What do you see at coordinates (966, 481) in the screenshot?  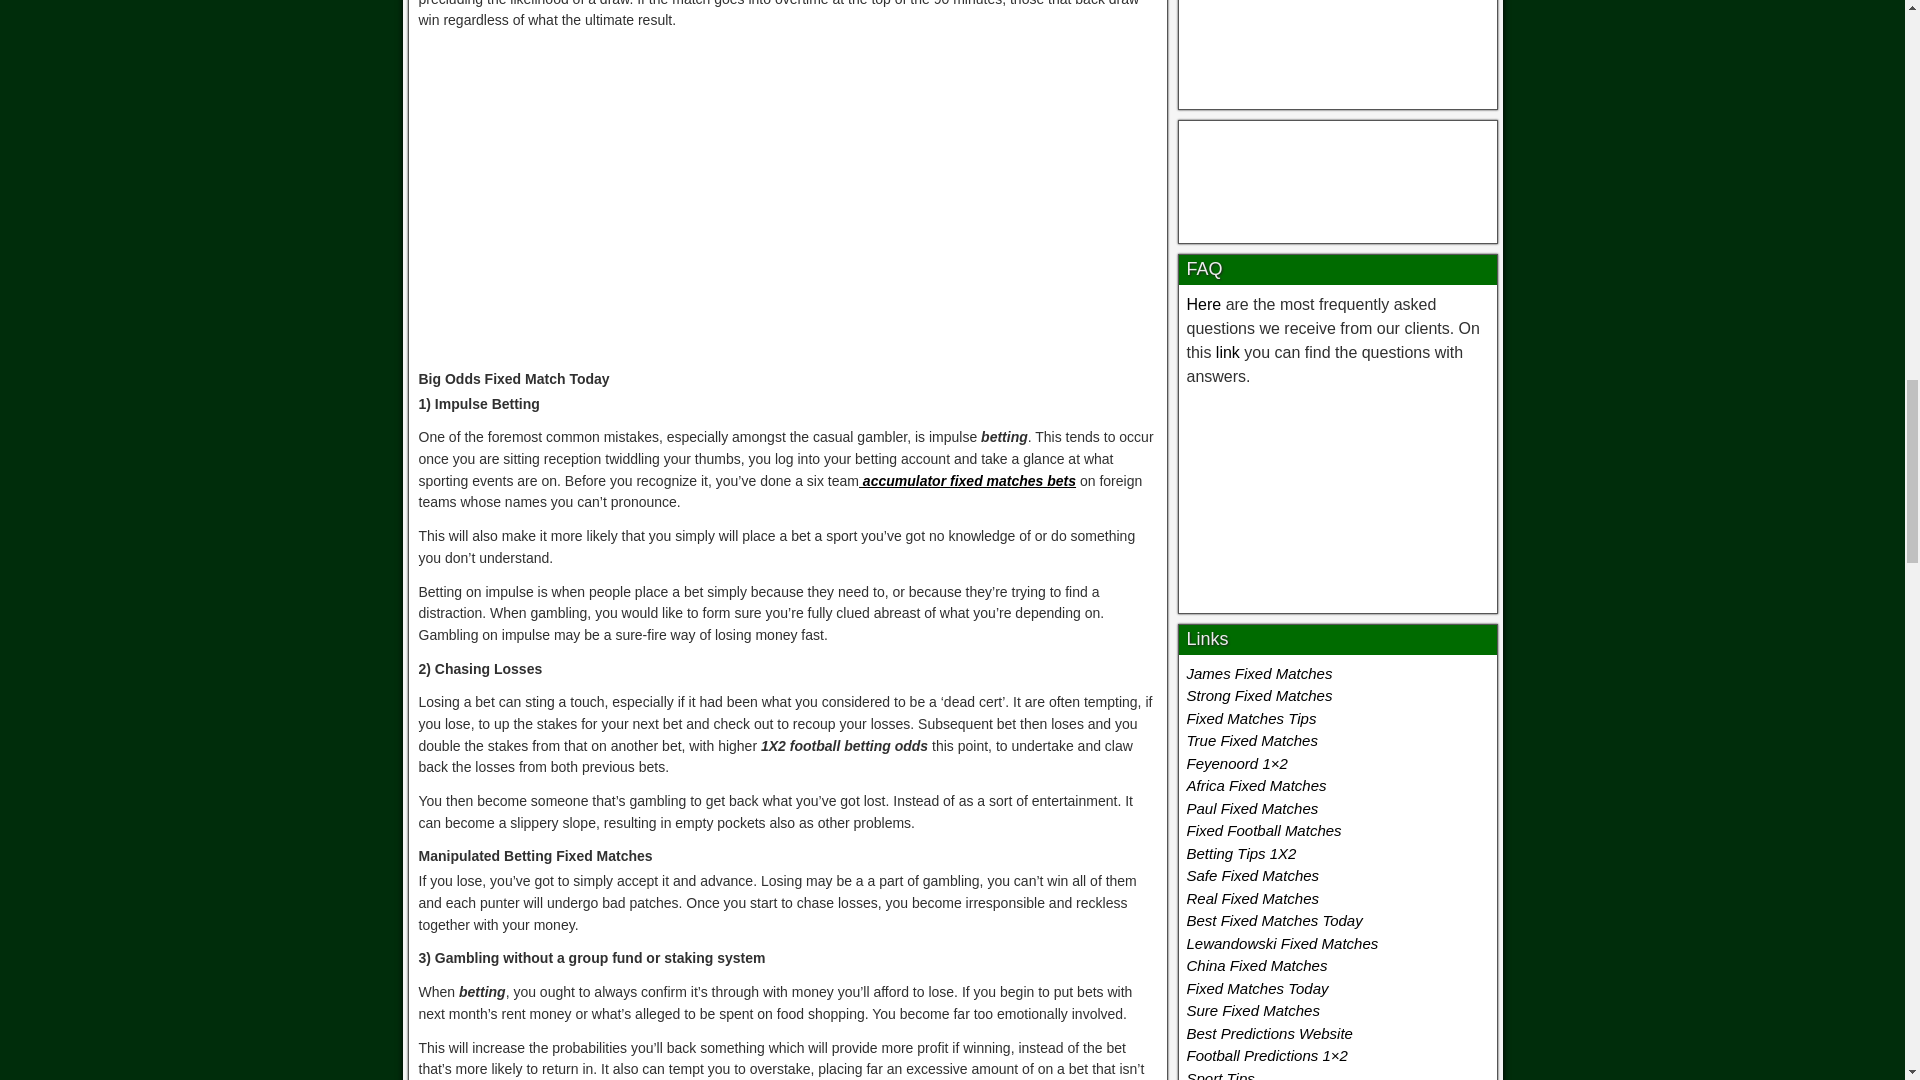 I see `accumulator fixed matches bets` at bounding box center [966, 481].